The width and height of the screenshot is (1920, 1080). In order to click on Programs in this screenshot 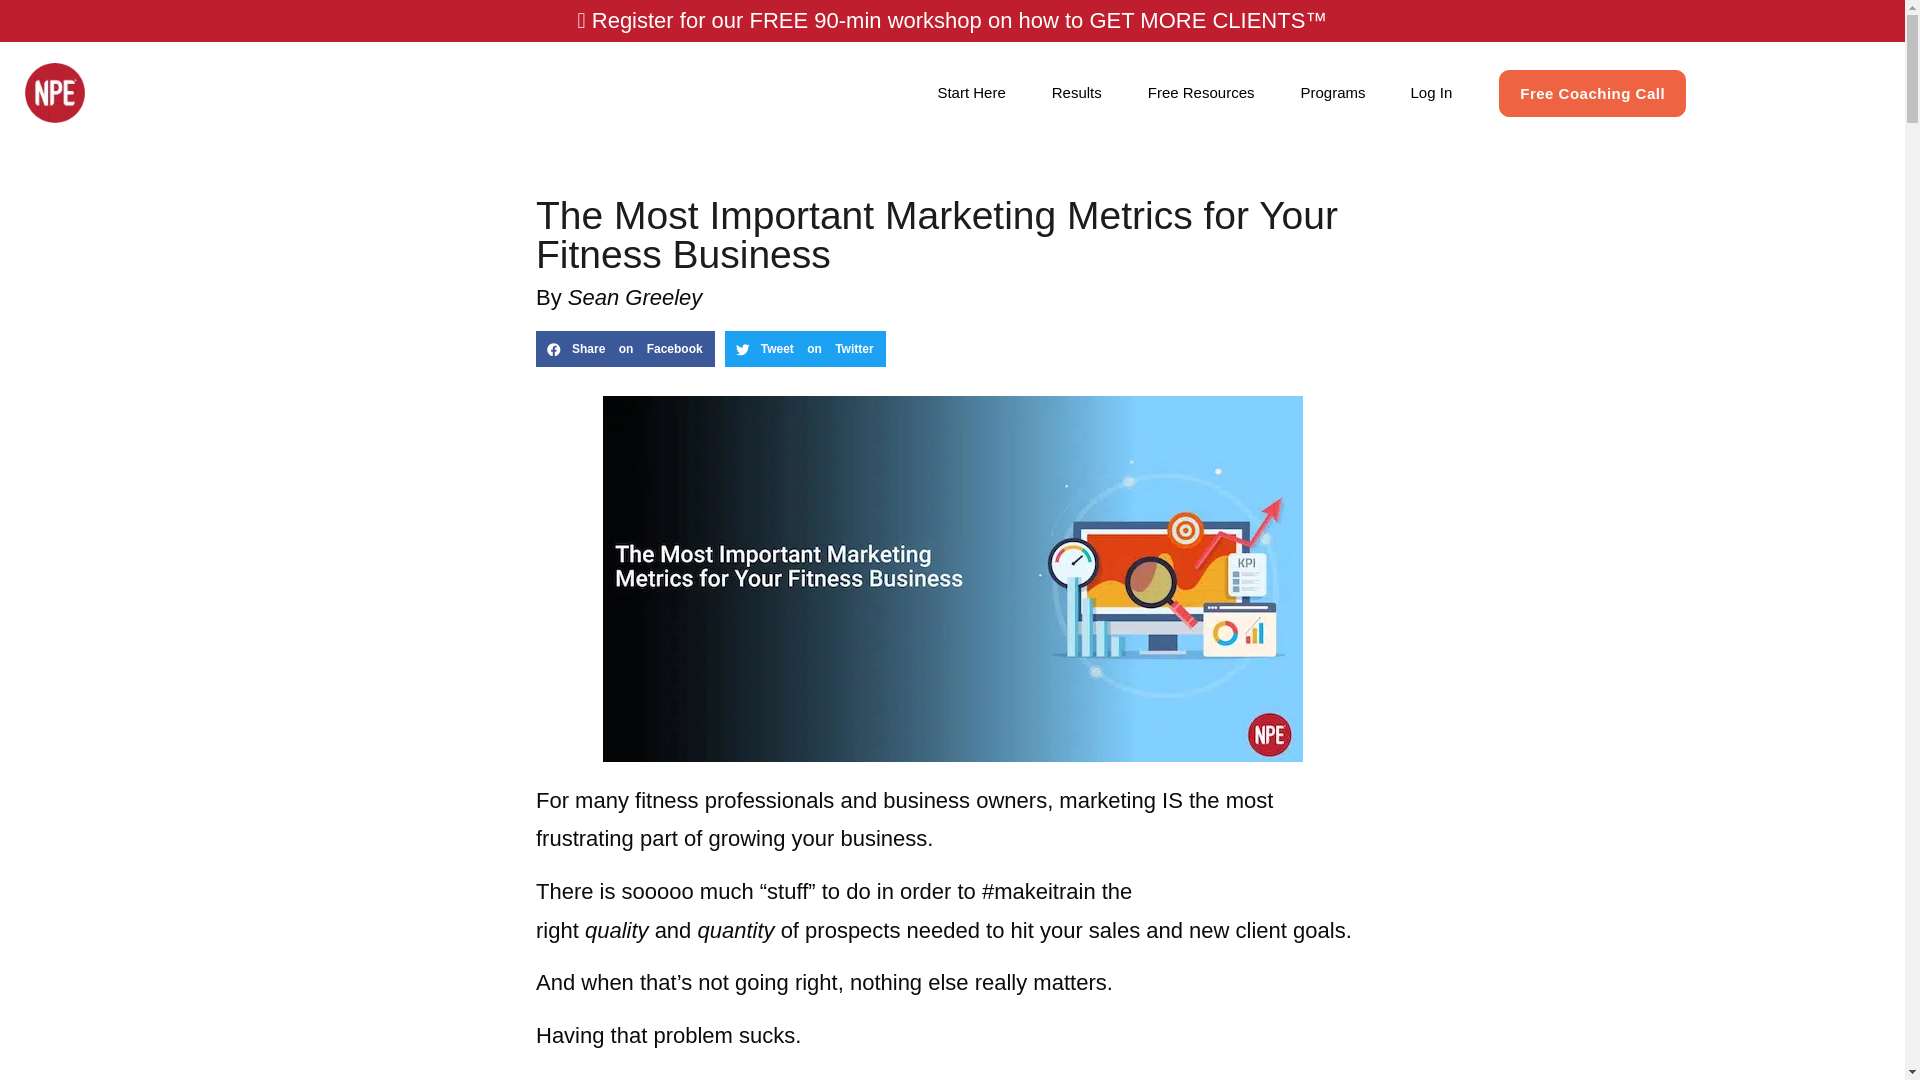, I will do `click(1332, 92)`.